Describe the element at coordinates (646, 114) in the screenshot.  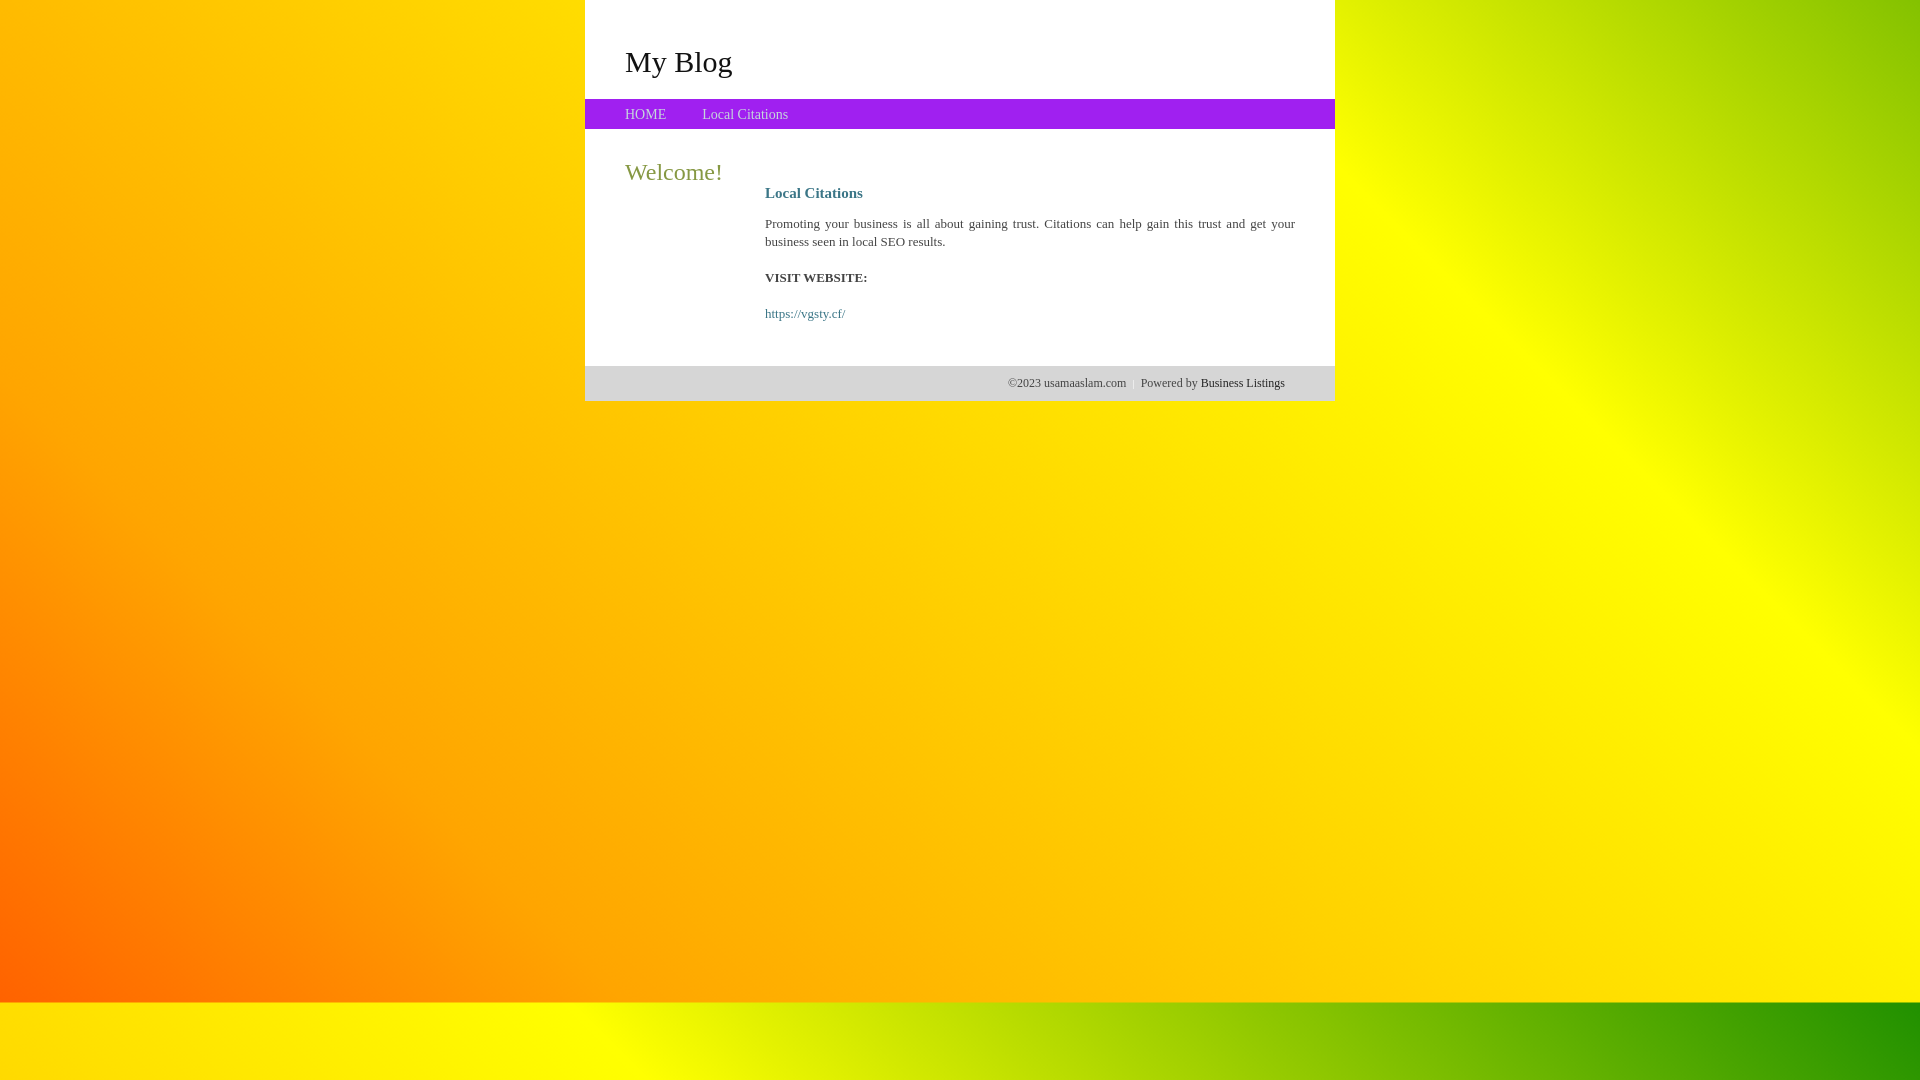
I see `HOME` at that location.